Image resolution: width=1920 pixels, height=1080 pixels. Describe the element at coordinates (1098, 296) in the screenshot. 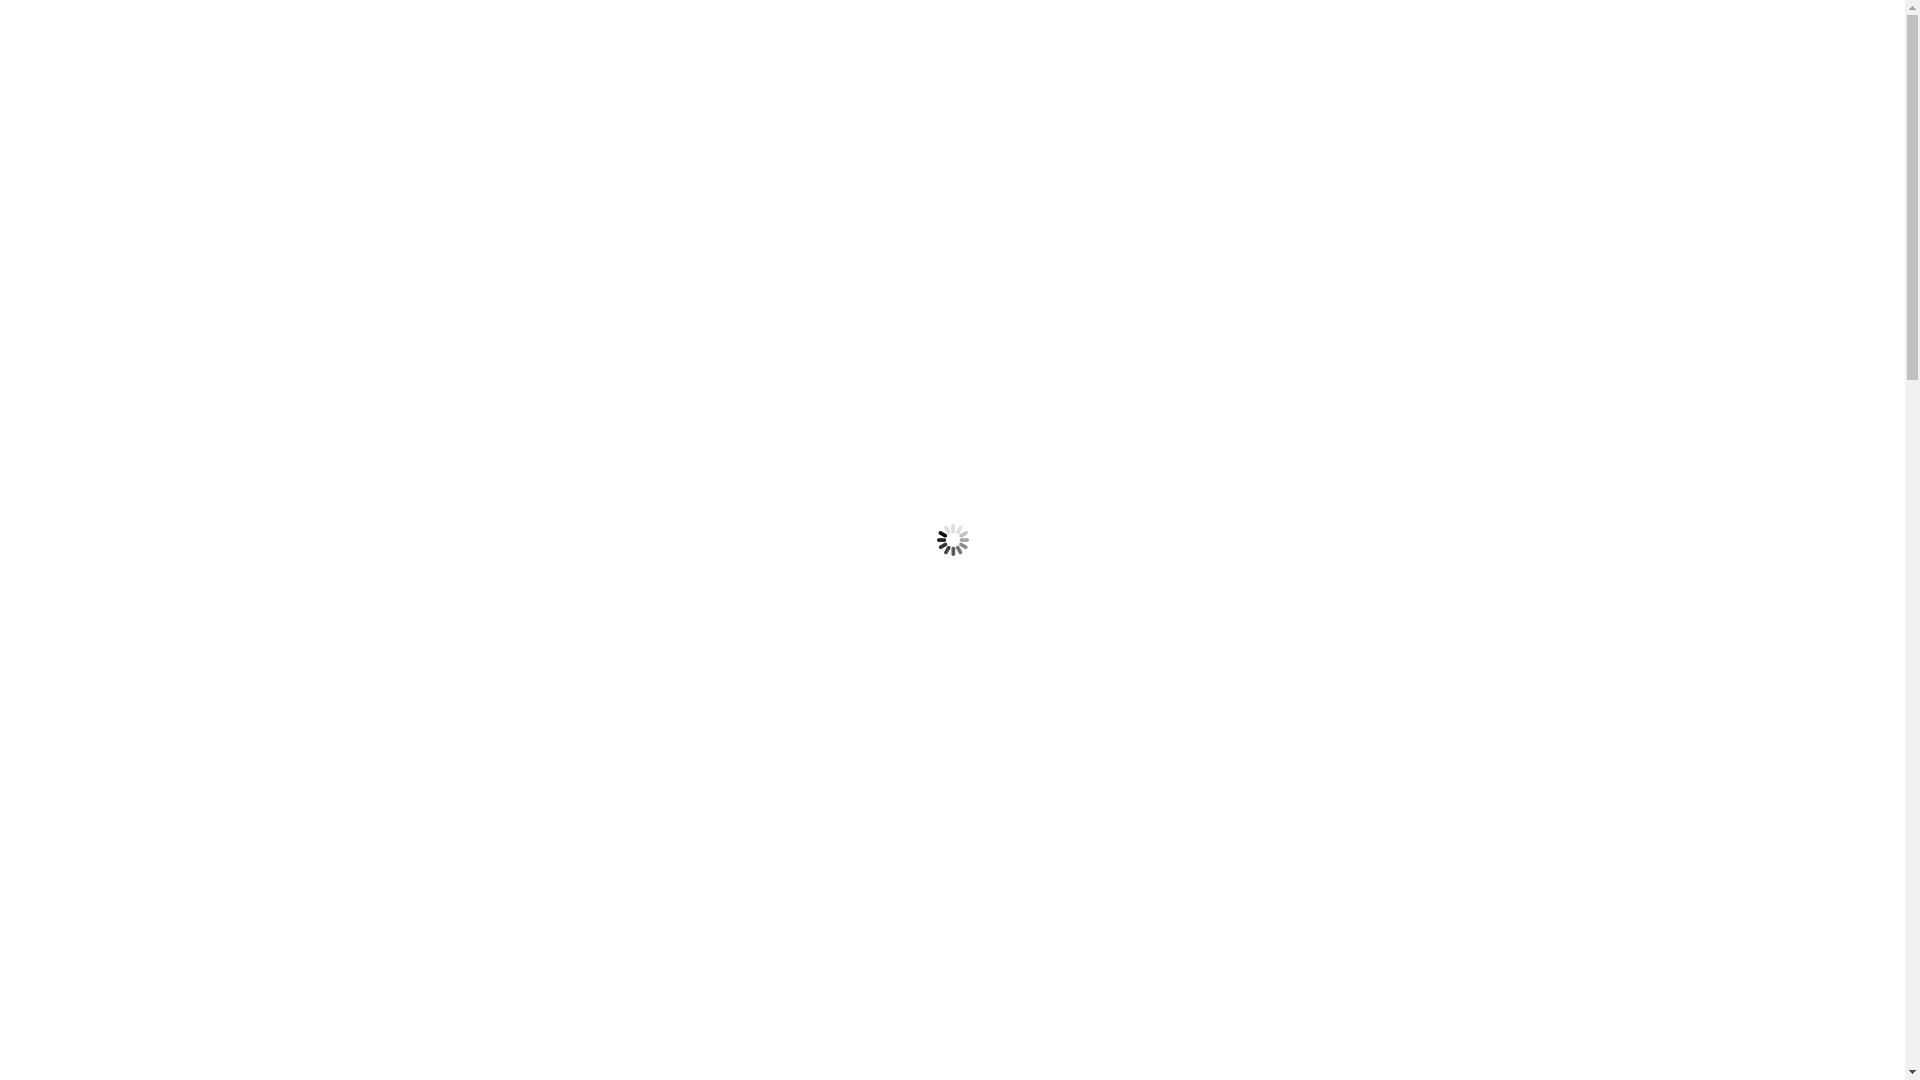

I see `FAQ` at that location.